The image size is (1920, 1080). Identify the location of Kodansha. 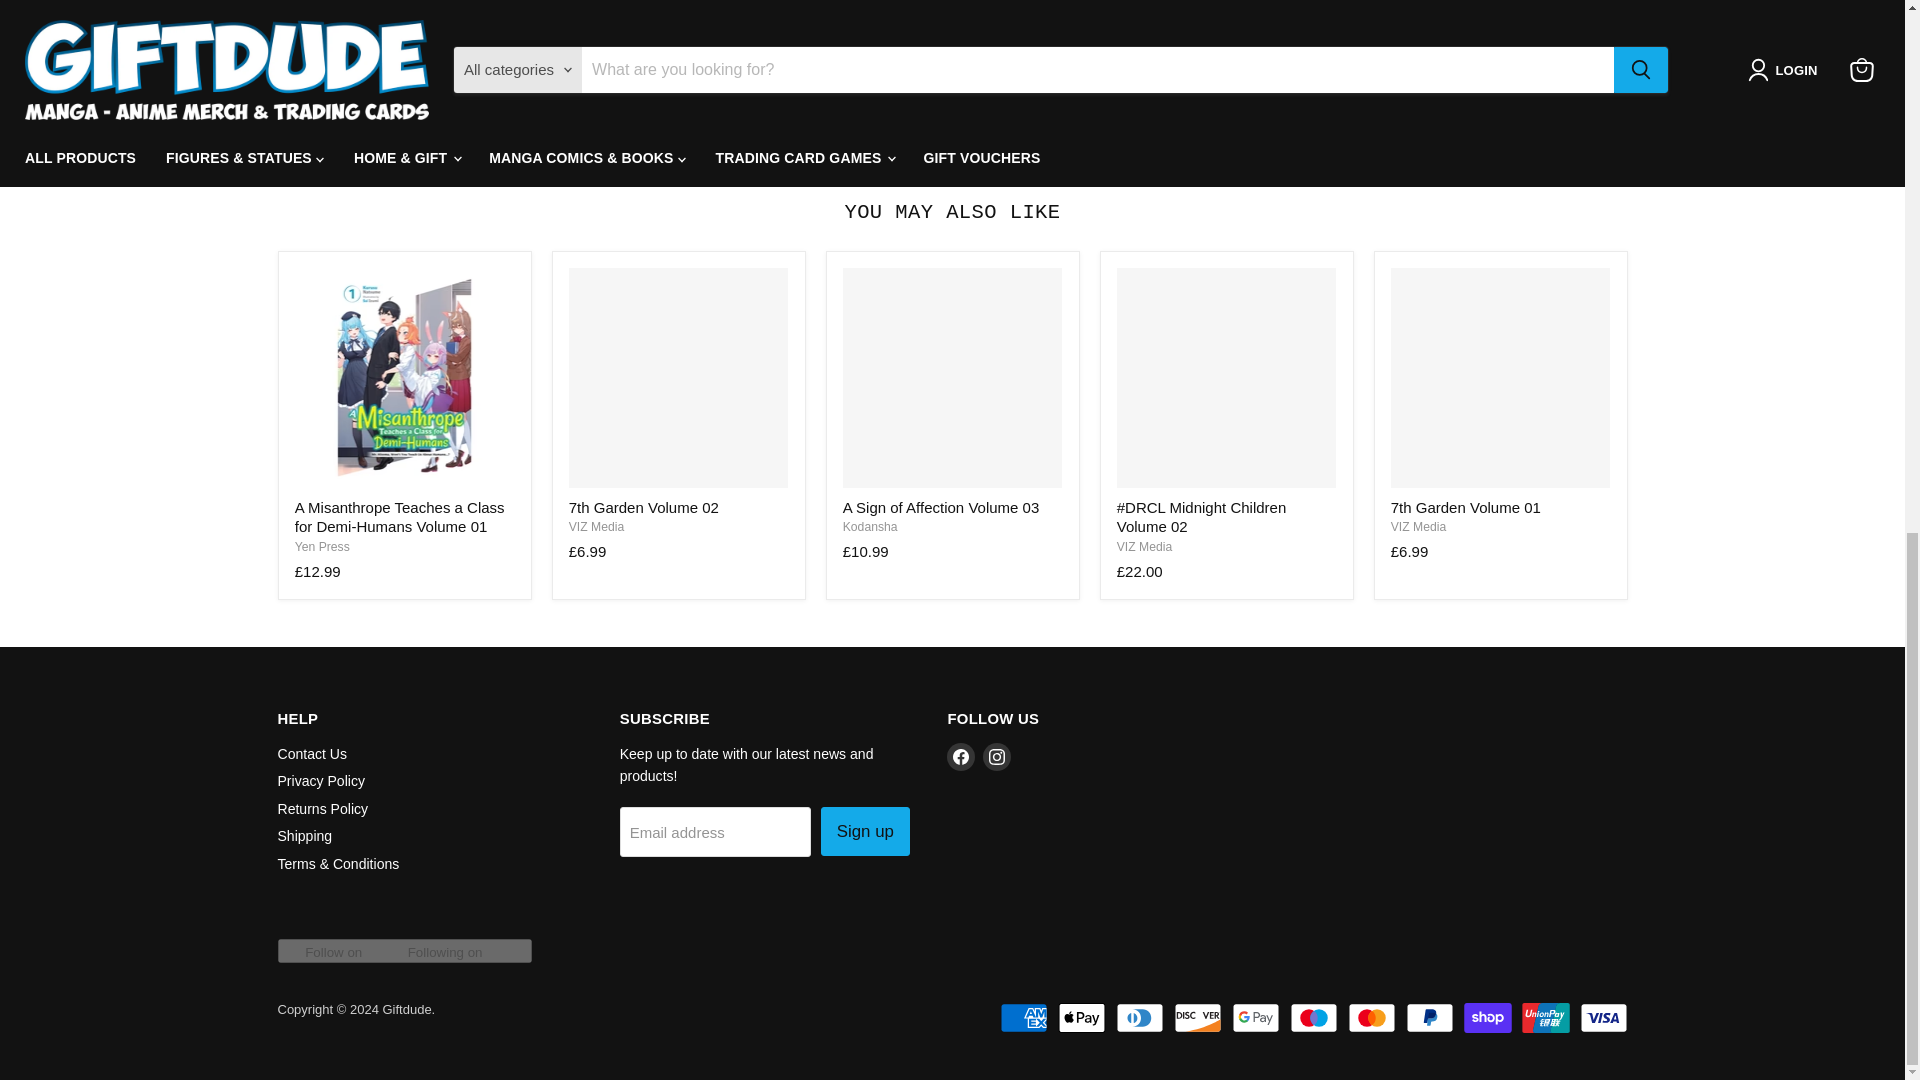
(870, 526).